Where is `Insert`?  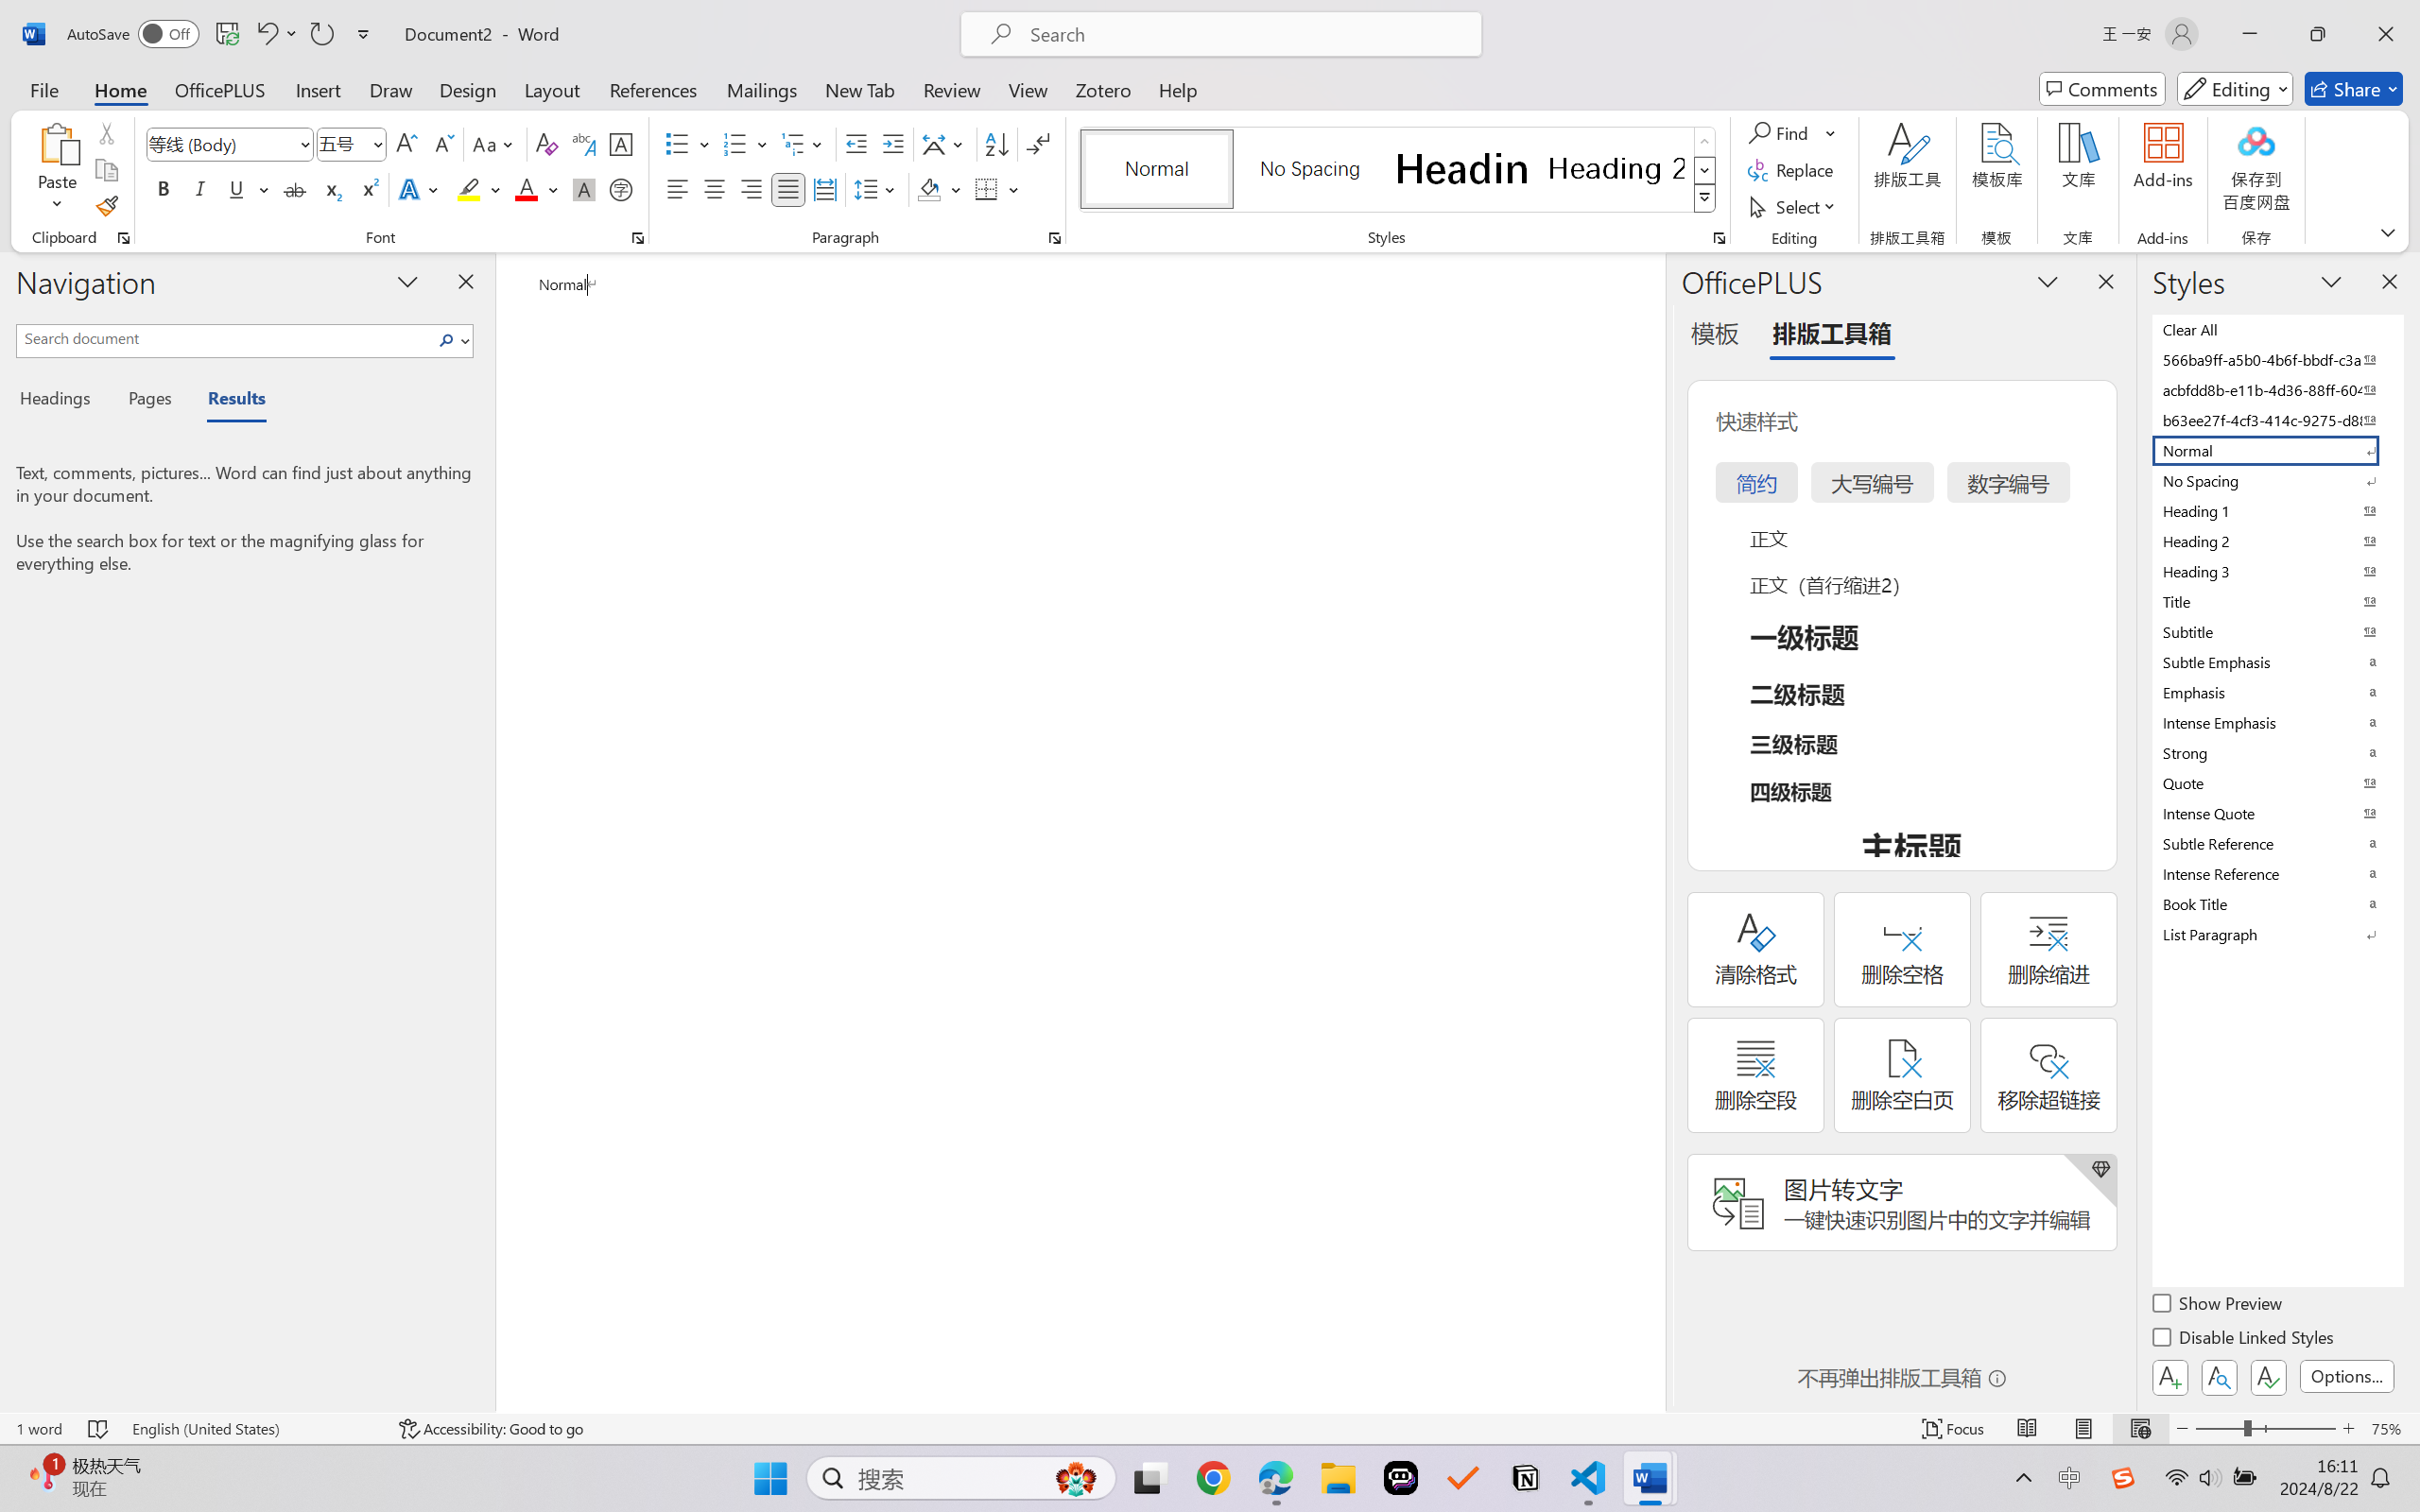 Insert is located at coordinates (318, 89).